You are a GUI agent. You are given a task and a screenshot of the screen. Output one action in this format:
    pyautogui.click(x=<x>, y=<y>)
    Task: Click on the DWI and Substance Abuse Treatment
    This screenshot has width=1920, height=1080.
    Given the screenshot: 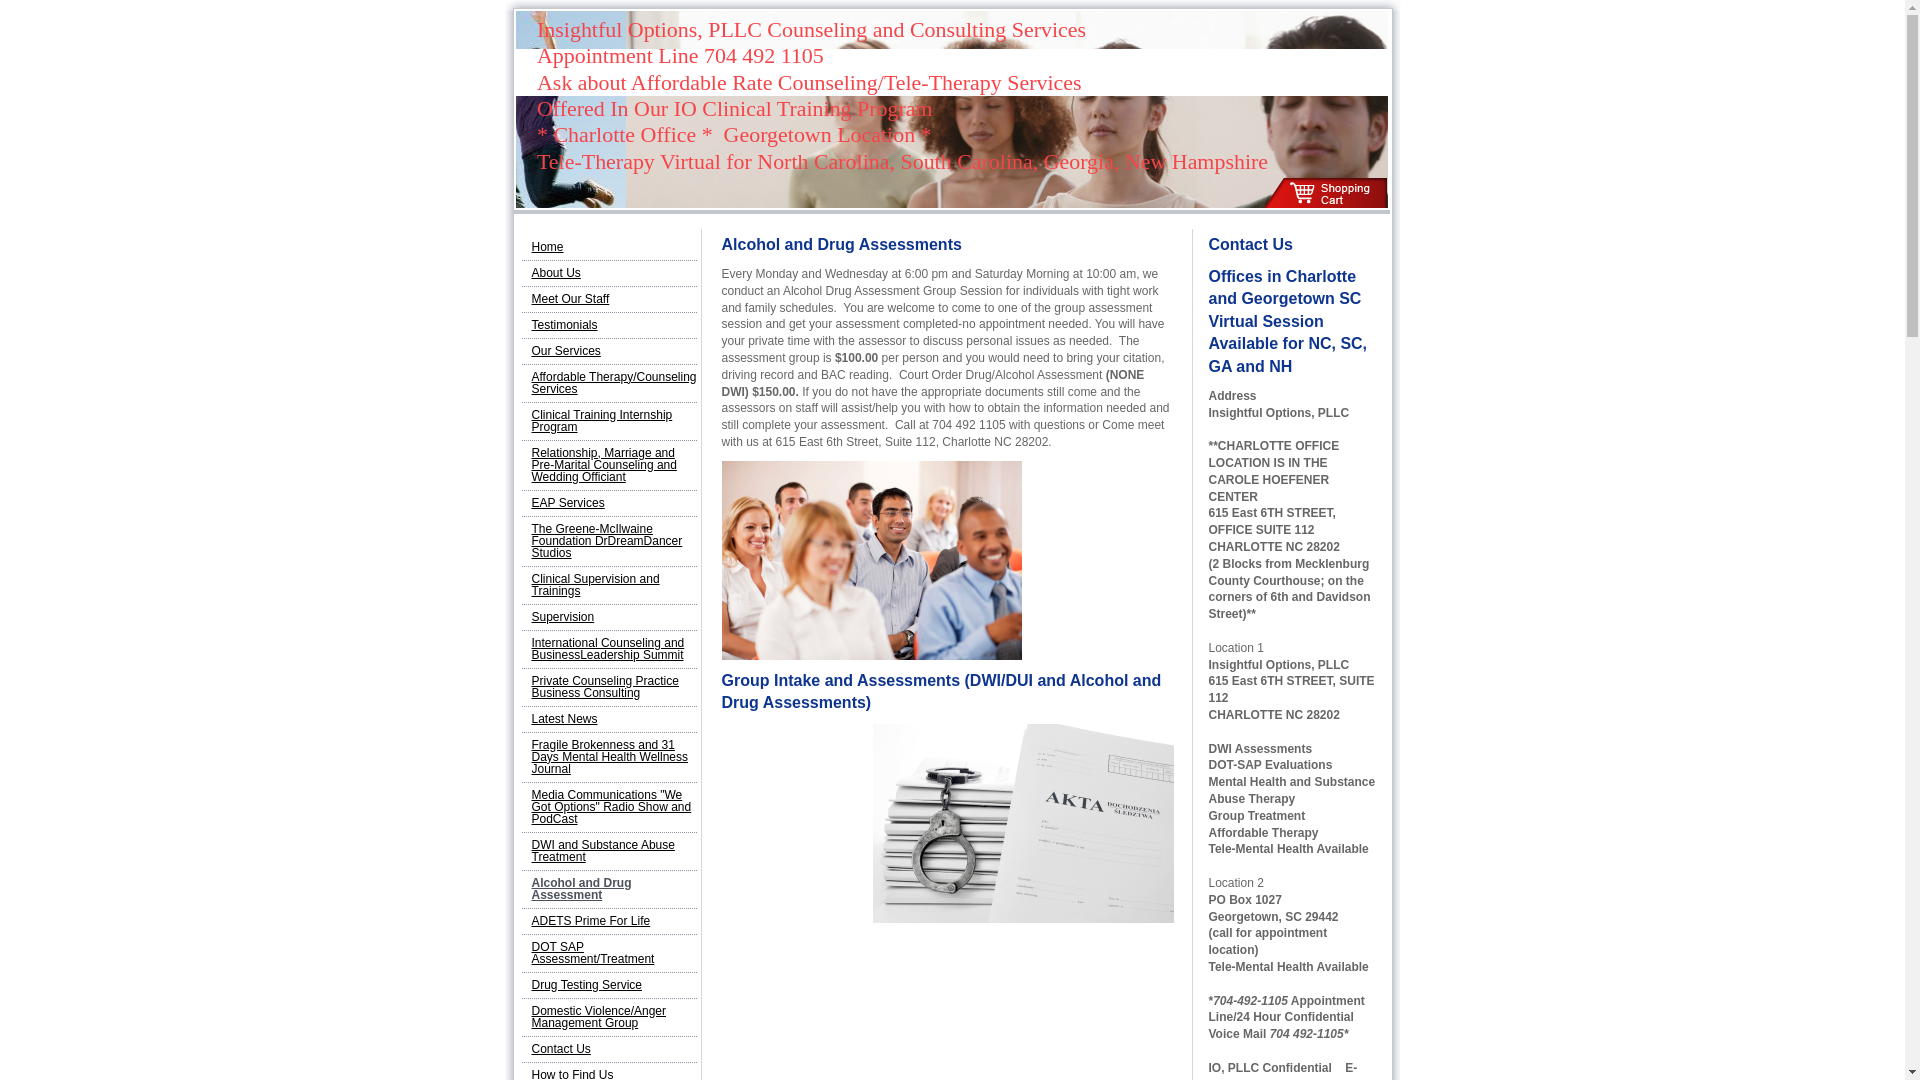 What is the action you would take?
    pyautogui.click(x=609, y=851)
    